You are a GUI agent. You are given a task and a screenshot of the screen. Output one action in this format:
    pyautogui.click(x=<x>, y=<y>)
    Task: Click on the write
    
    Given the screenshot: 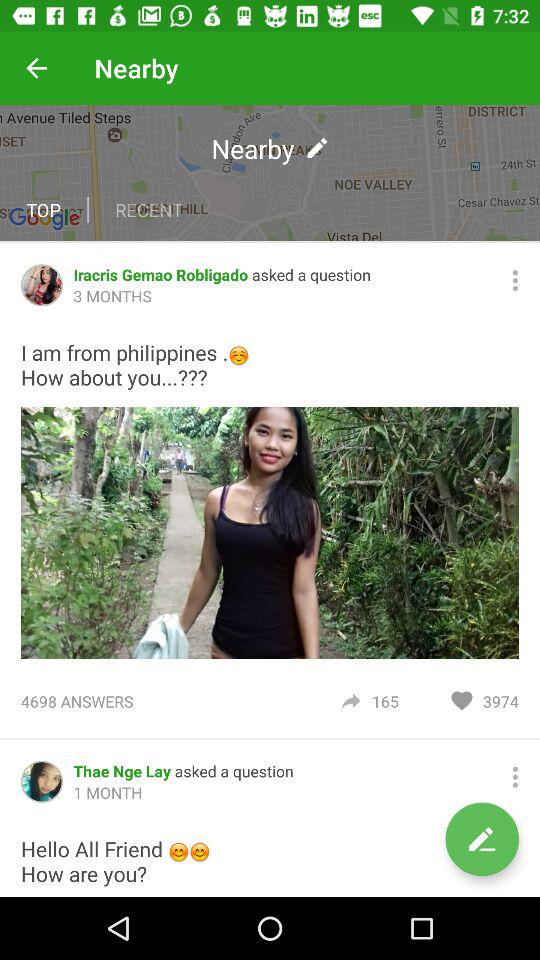 What is the action you would take?
    pyautogui.click(x=482, y=839)
    